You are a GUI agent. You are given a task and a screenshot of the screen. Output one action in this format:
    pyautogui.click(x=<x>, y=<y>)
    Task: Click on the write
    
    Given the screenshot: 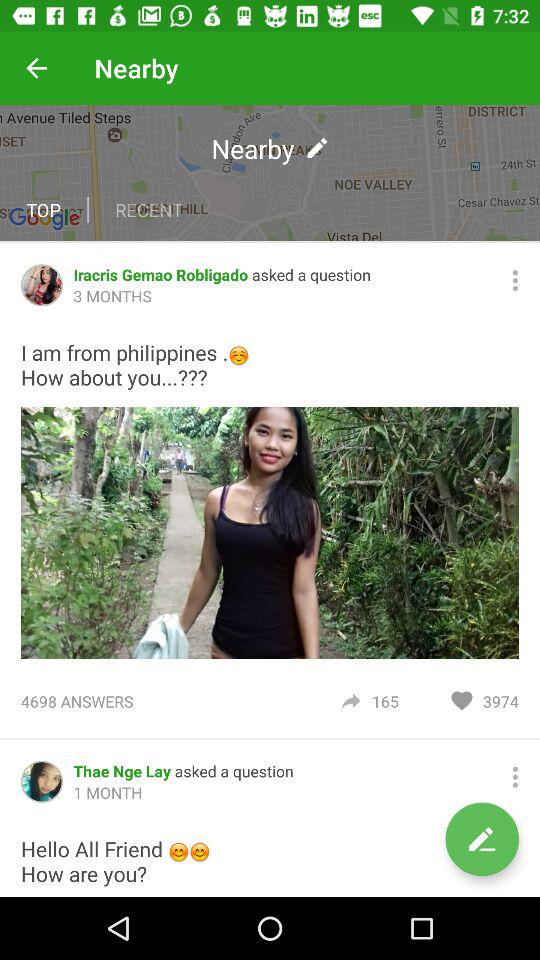 What is the action you would take?
    pyautogui.click(x=482, y=839)
    